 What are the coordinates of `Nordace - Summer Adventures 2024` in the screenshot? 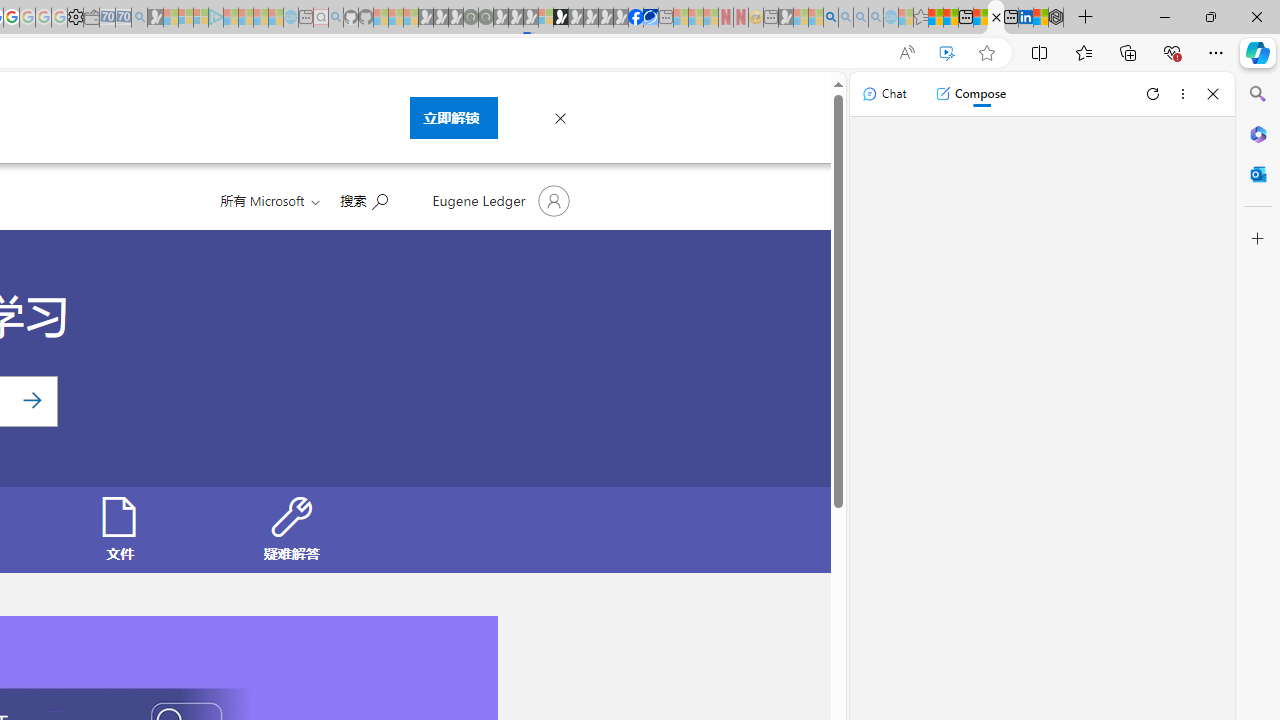 It's located at (1056, 18).